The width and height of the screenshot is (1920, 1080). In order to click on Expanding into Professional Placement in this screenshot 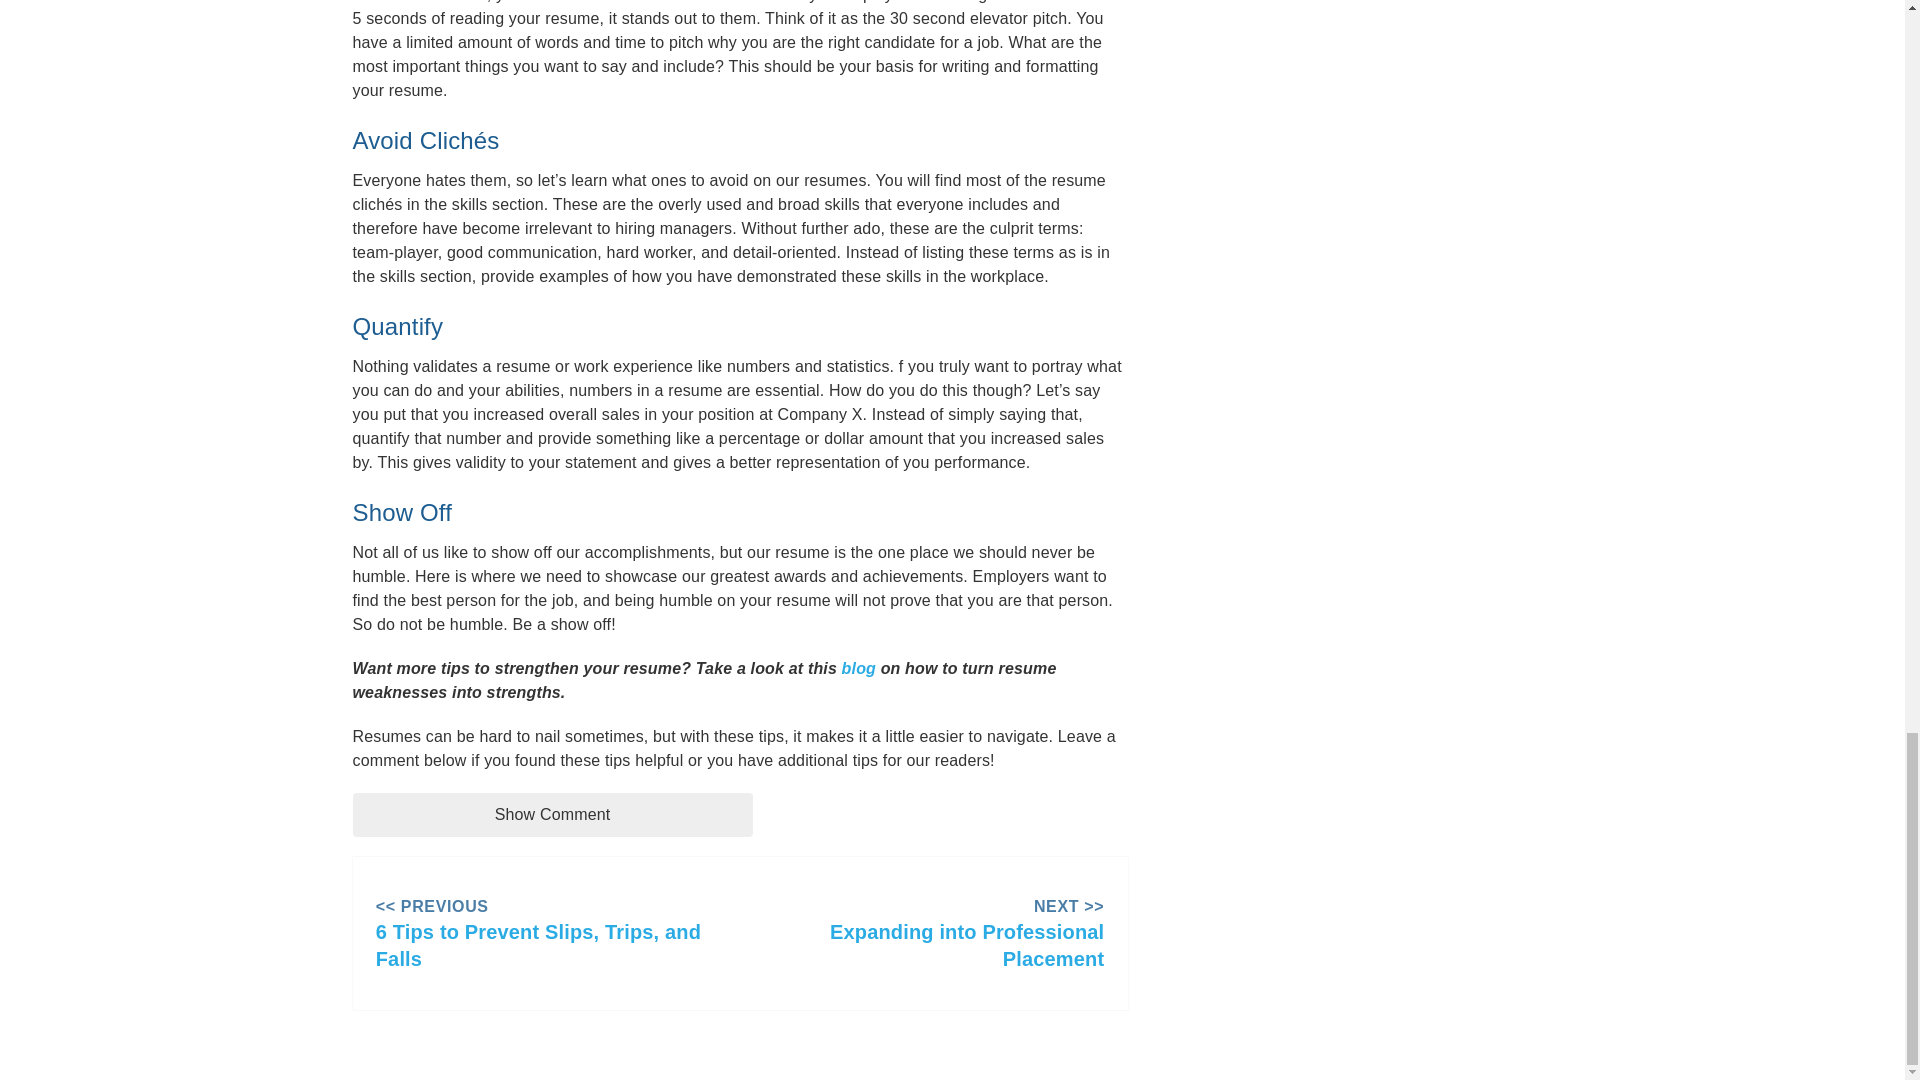, I will do `click(740, 946)`.